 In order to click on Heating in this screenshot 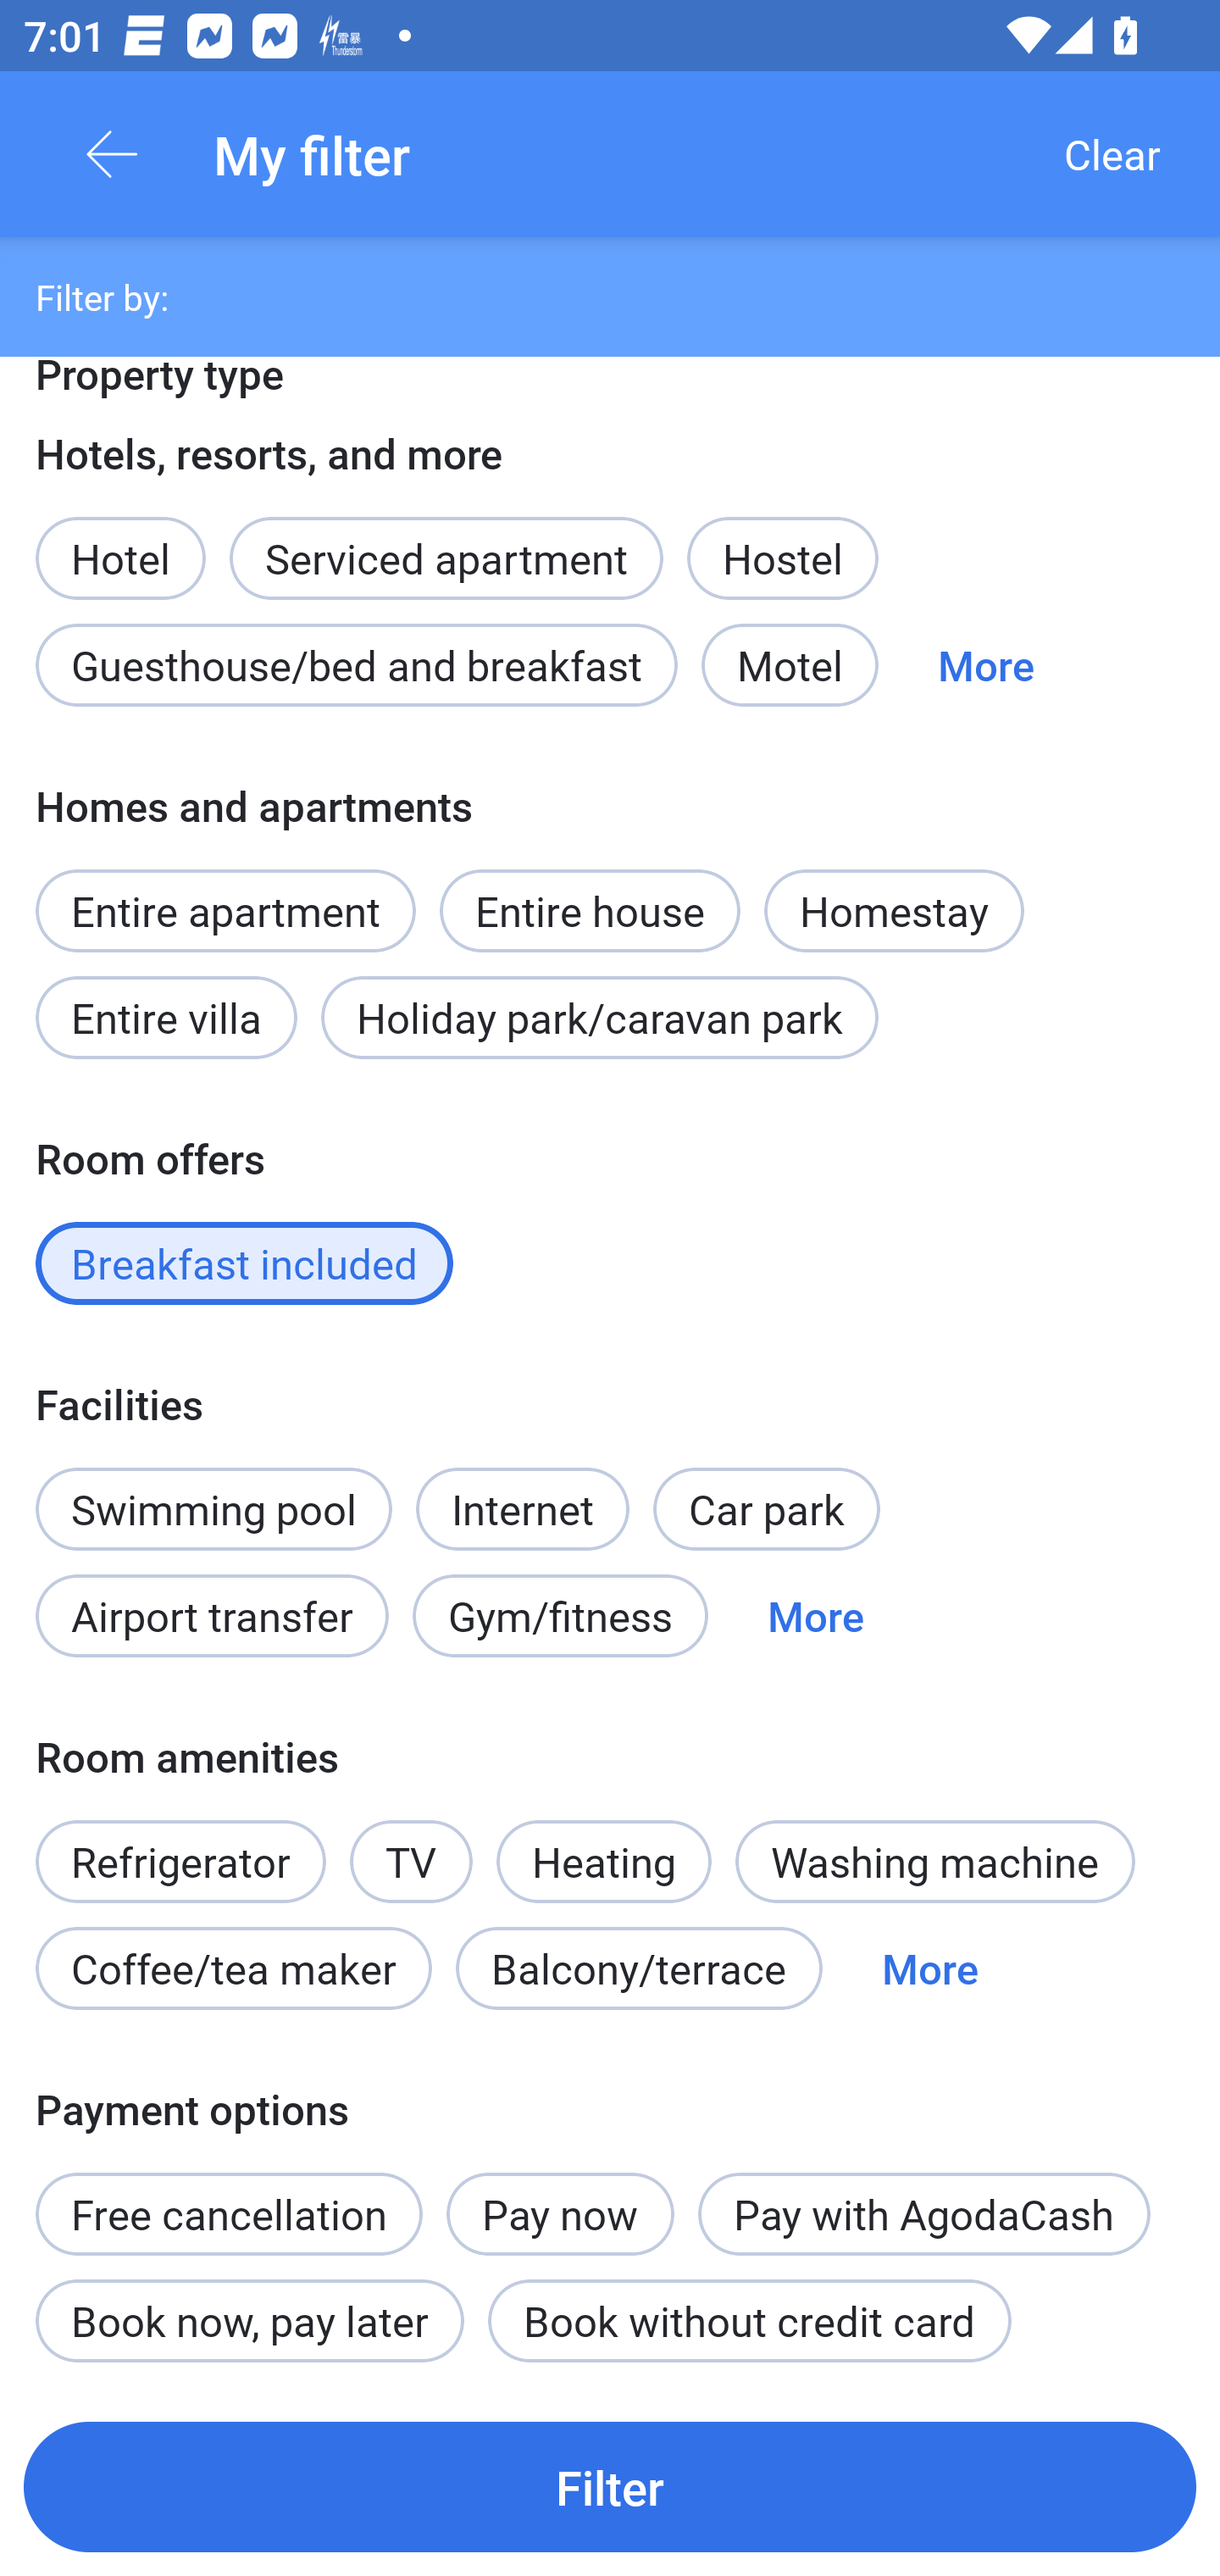, I will do `click(603, 1844)`.